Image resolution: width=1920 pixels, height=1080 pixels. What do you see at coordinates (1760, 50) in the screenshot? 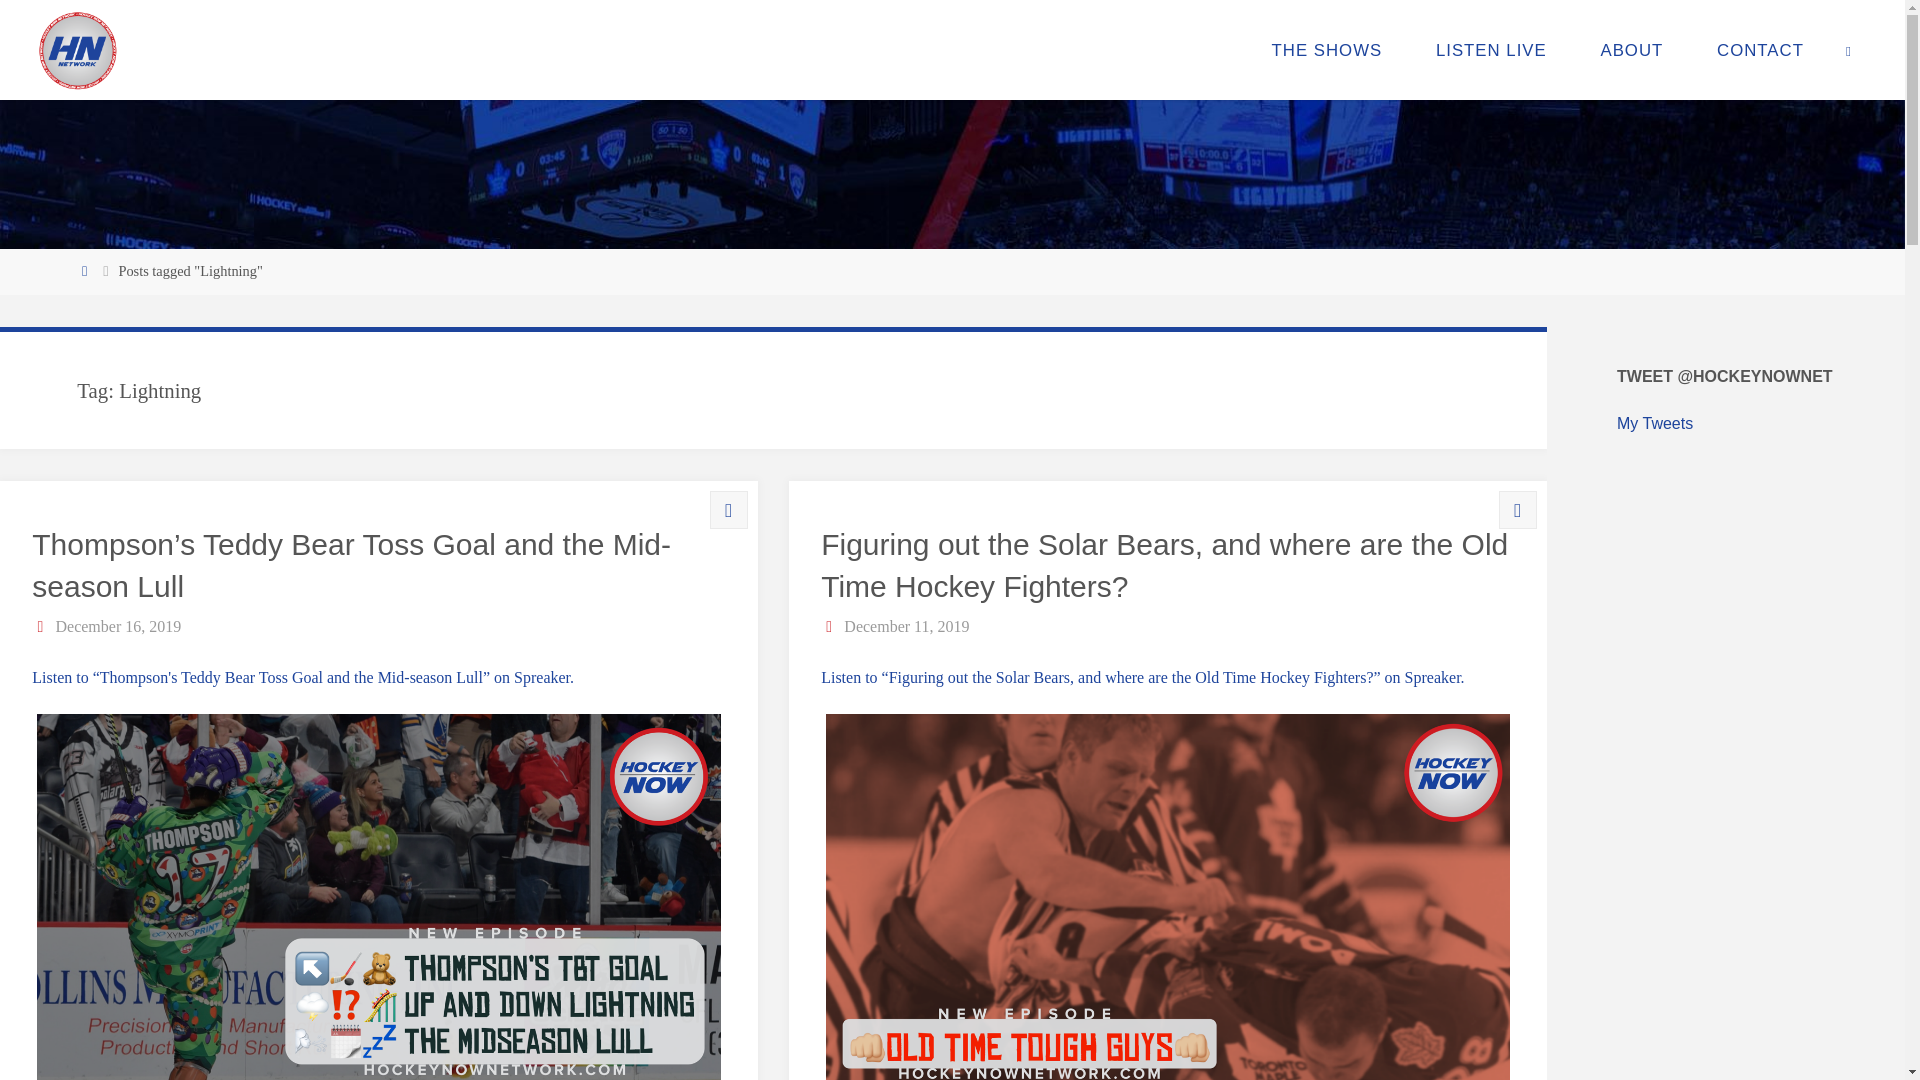
I see `CONTACT` at bounding box center [1760, 50].